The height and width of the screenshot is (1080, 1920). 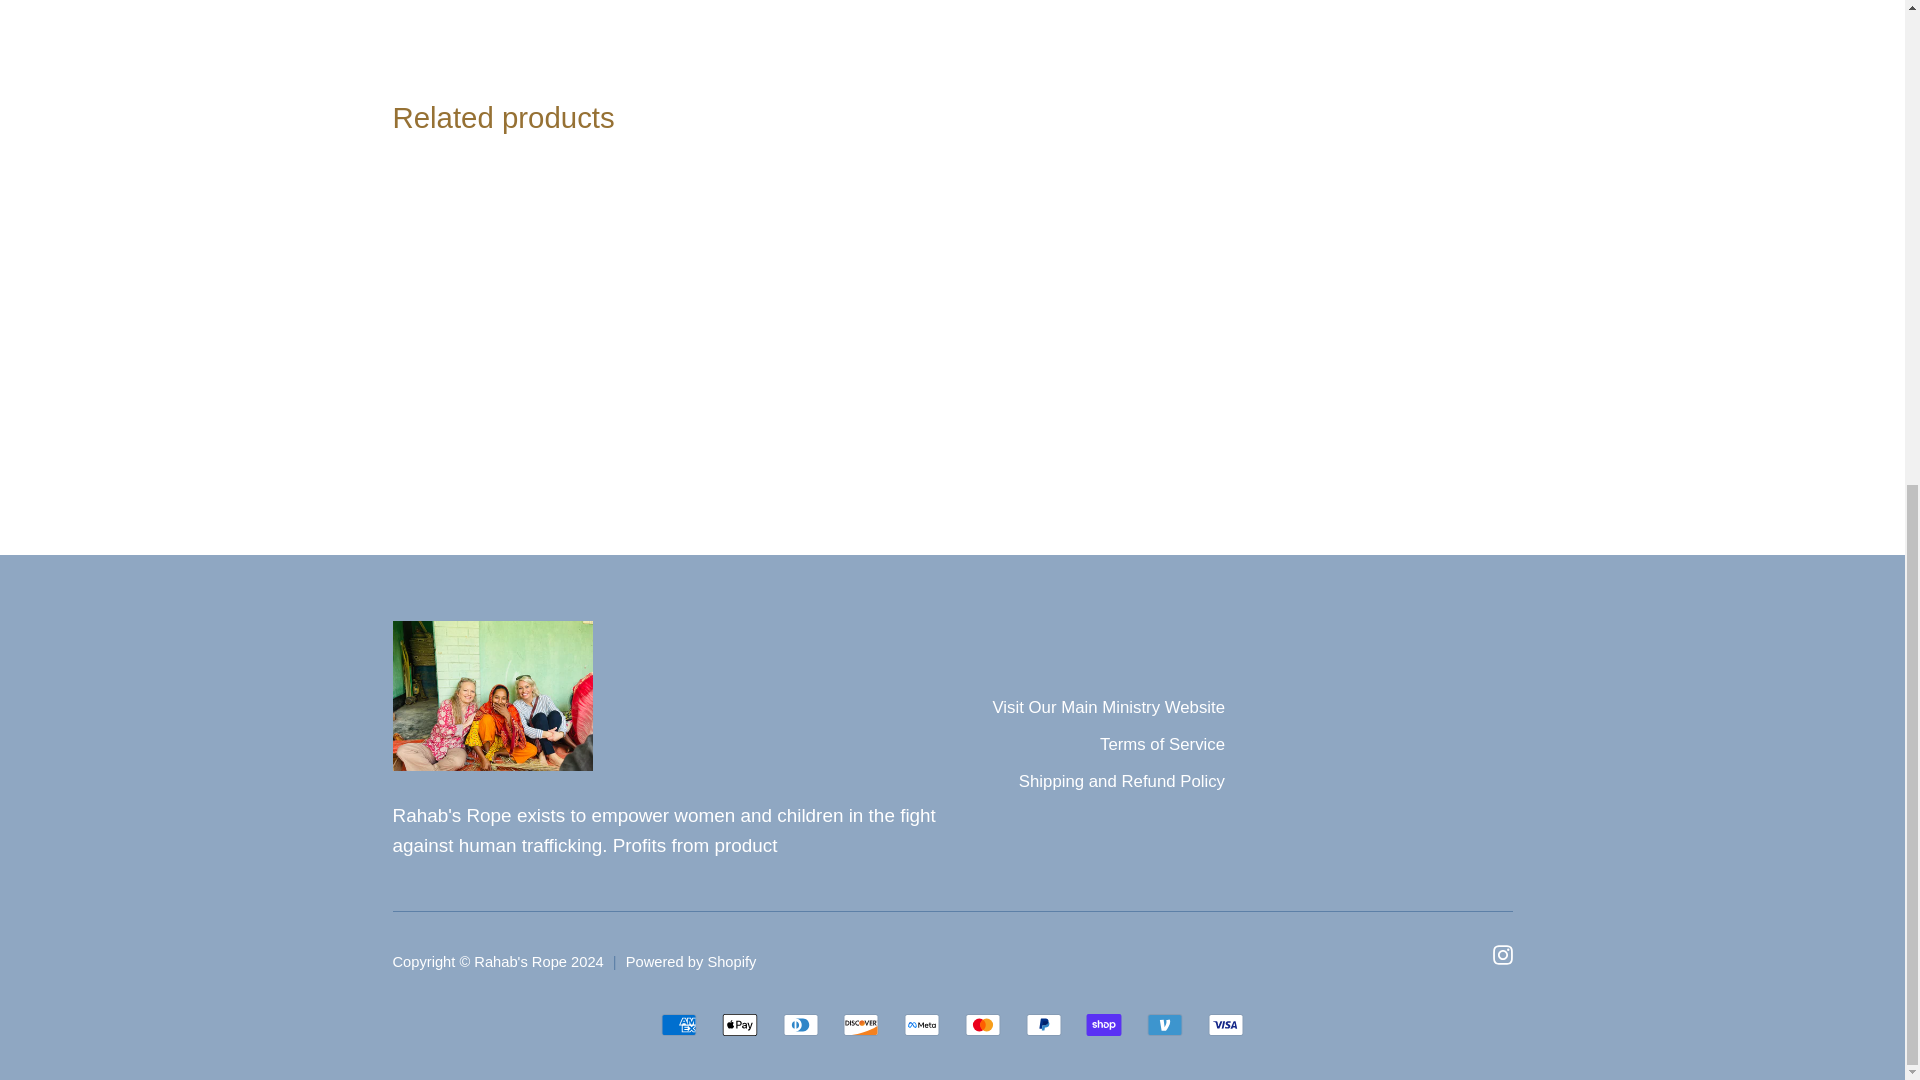 I want to click on Diners Club, so click(x=801, y=1024).